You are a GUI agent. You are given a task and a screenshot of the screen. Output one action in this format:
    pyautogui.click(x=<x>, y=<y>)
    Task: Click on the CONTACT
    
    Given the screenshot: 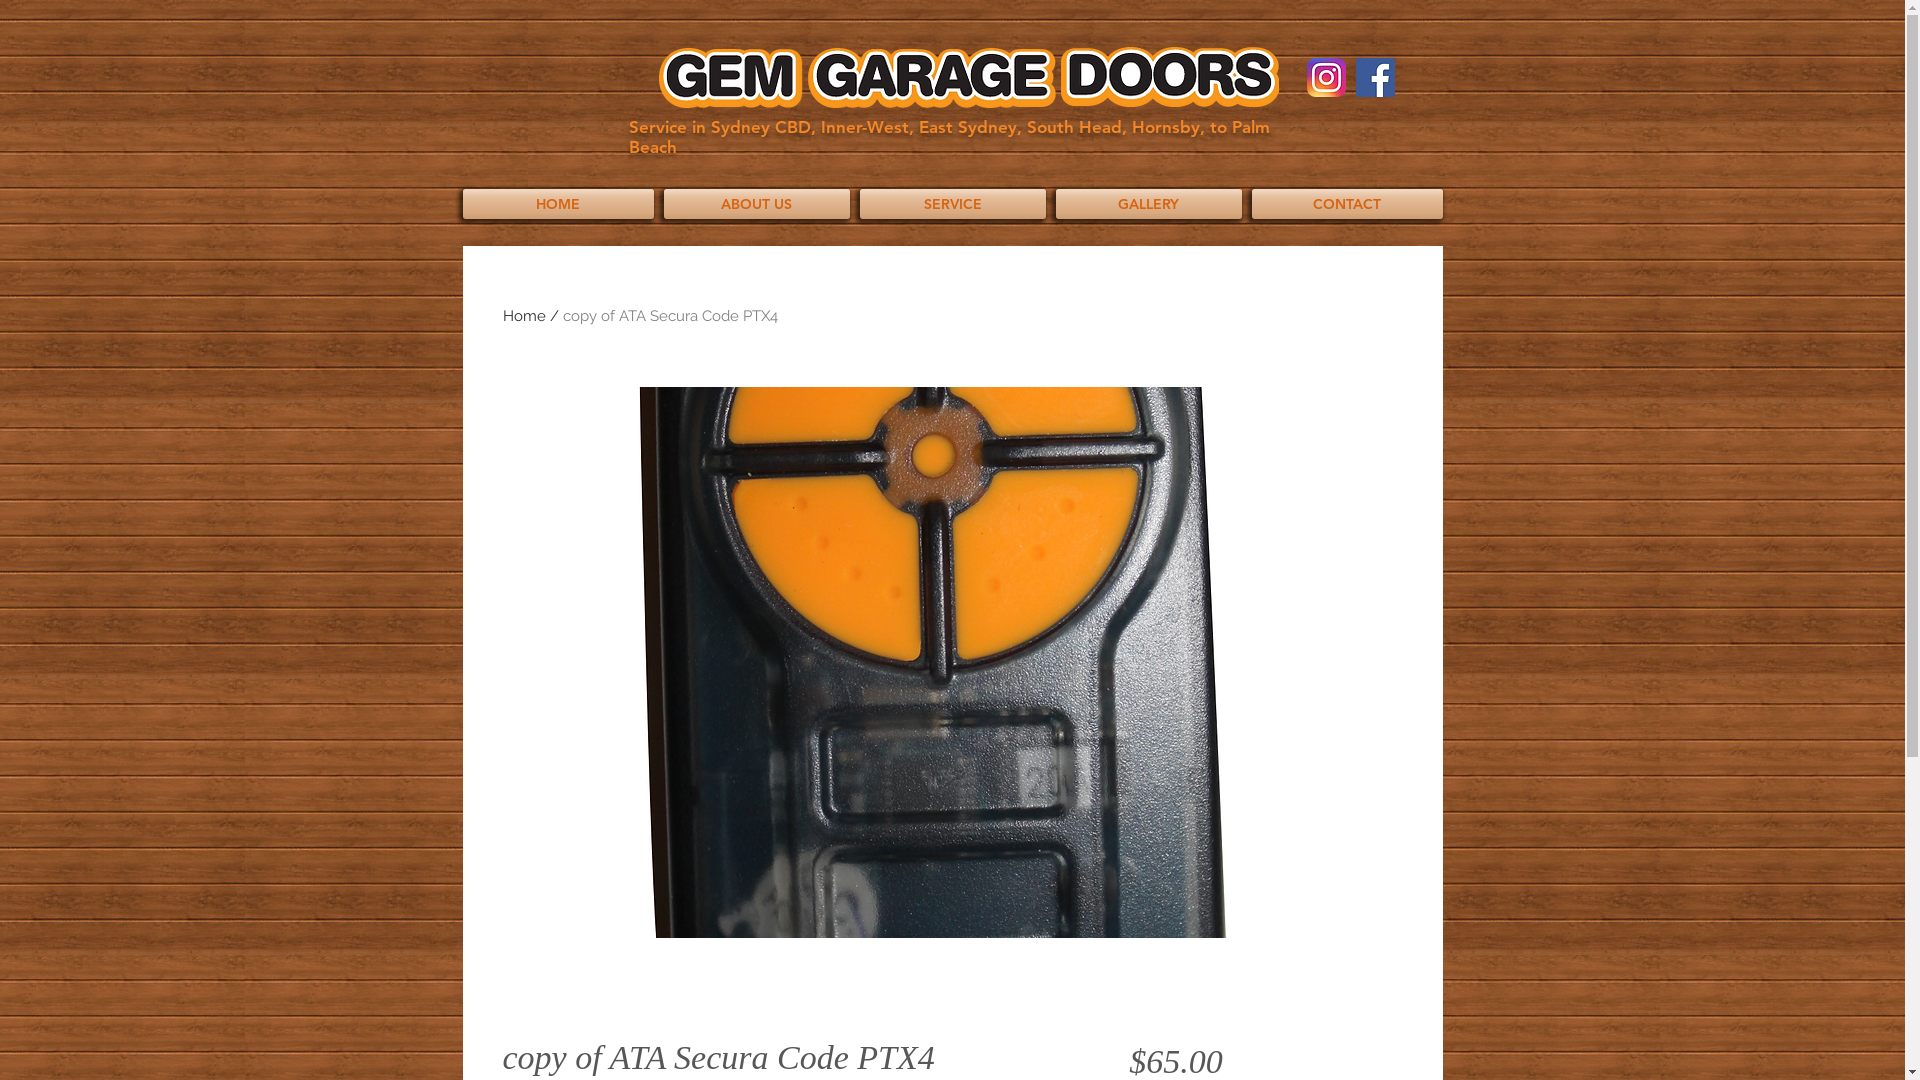 What is the action you would take?
    pyautogui.click(x=1344, y=204)
    